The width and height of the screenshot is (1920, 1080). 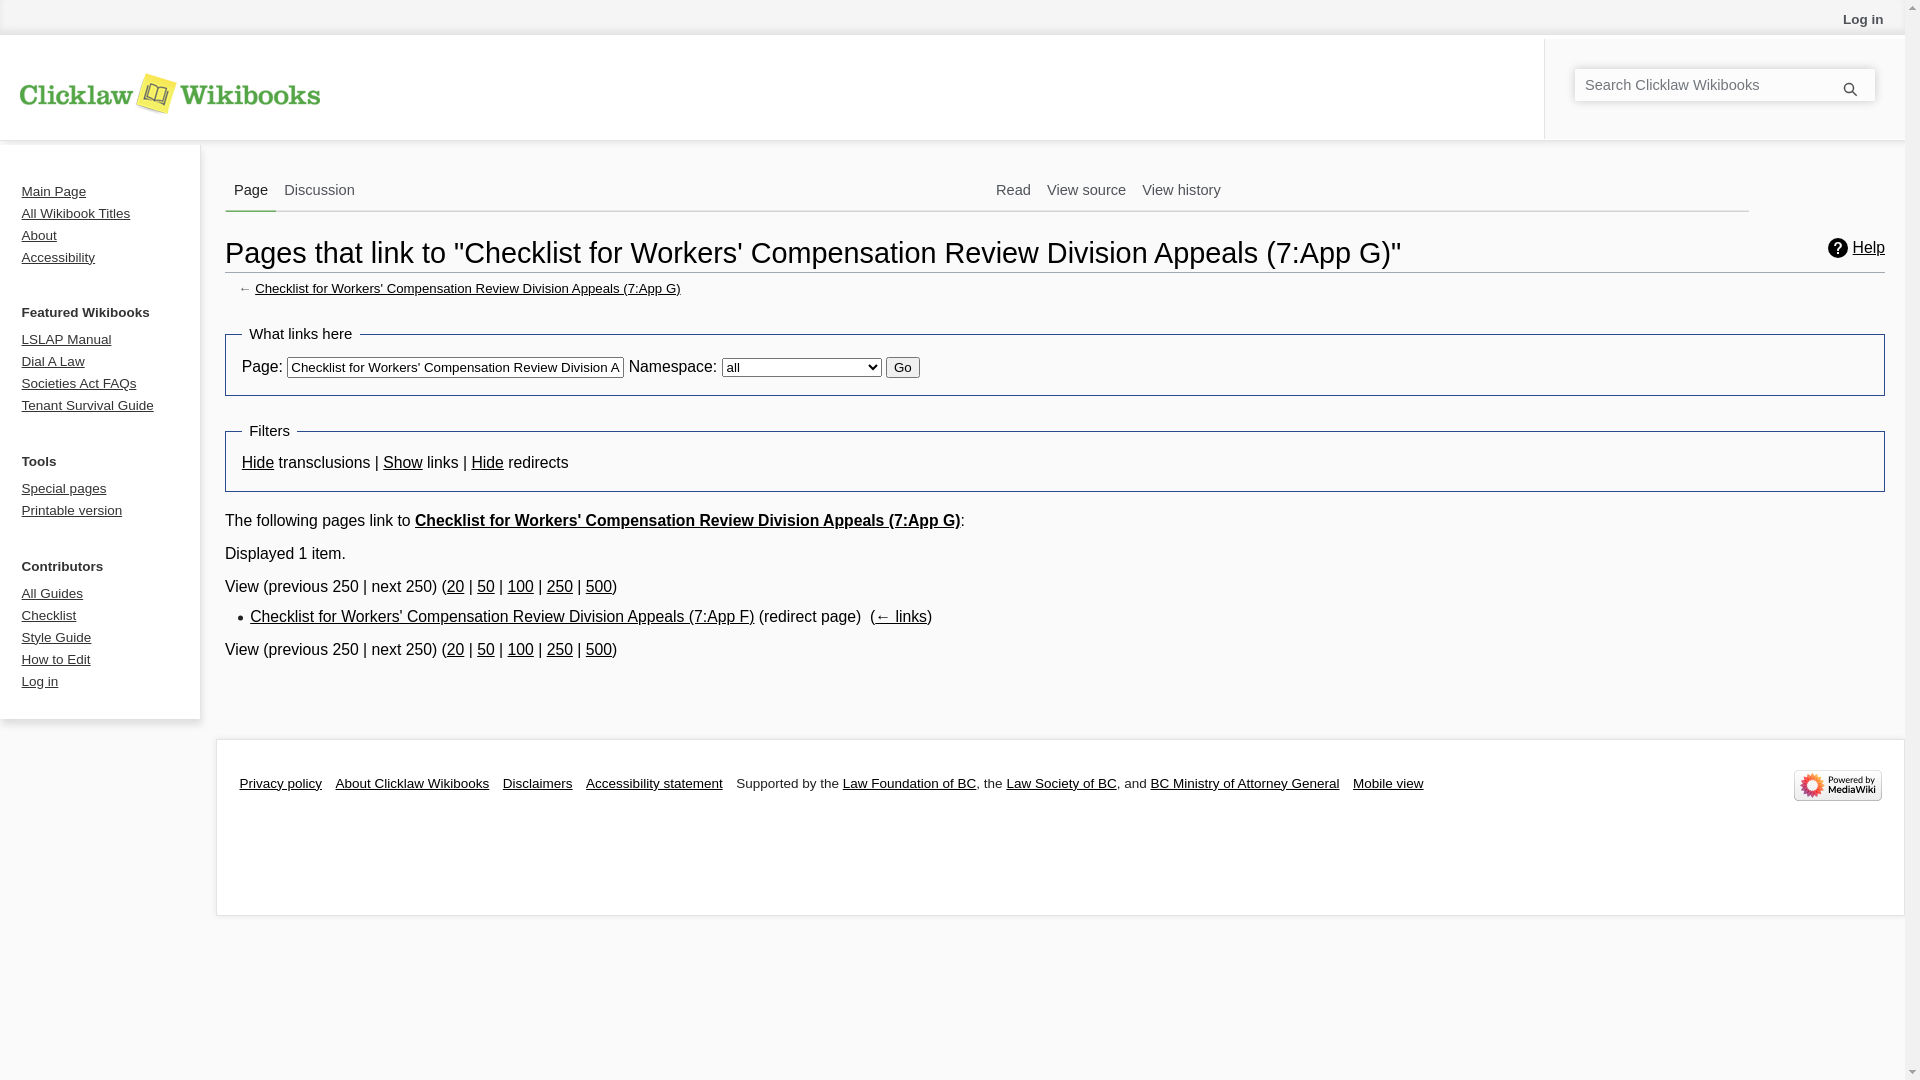 I want to click on 500, so click(x=599, y=586).